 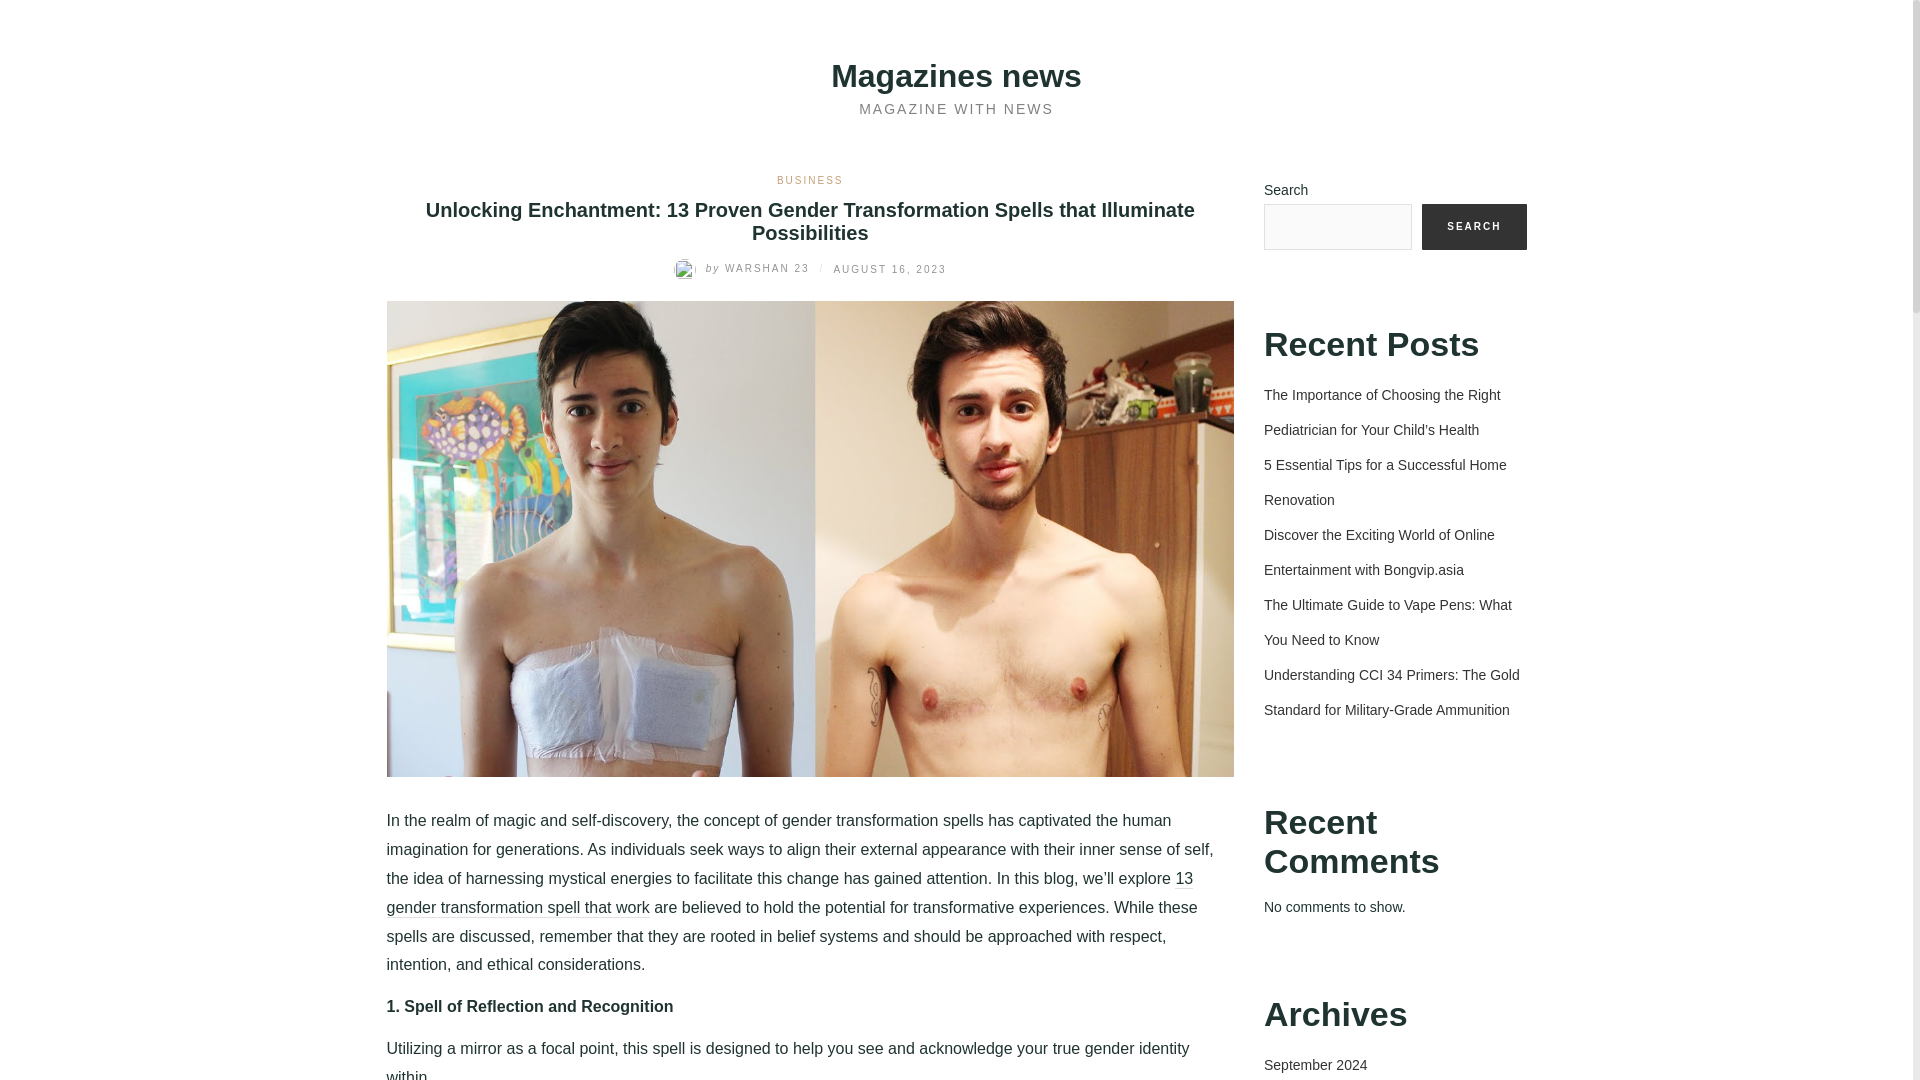 What do you see at coordinates (788, 894) in the screenshot?
I see `13 gender transformation spell that work` at bounding box center [788, 894].